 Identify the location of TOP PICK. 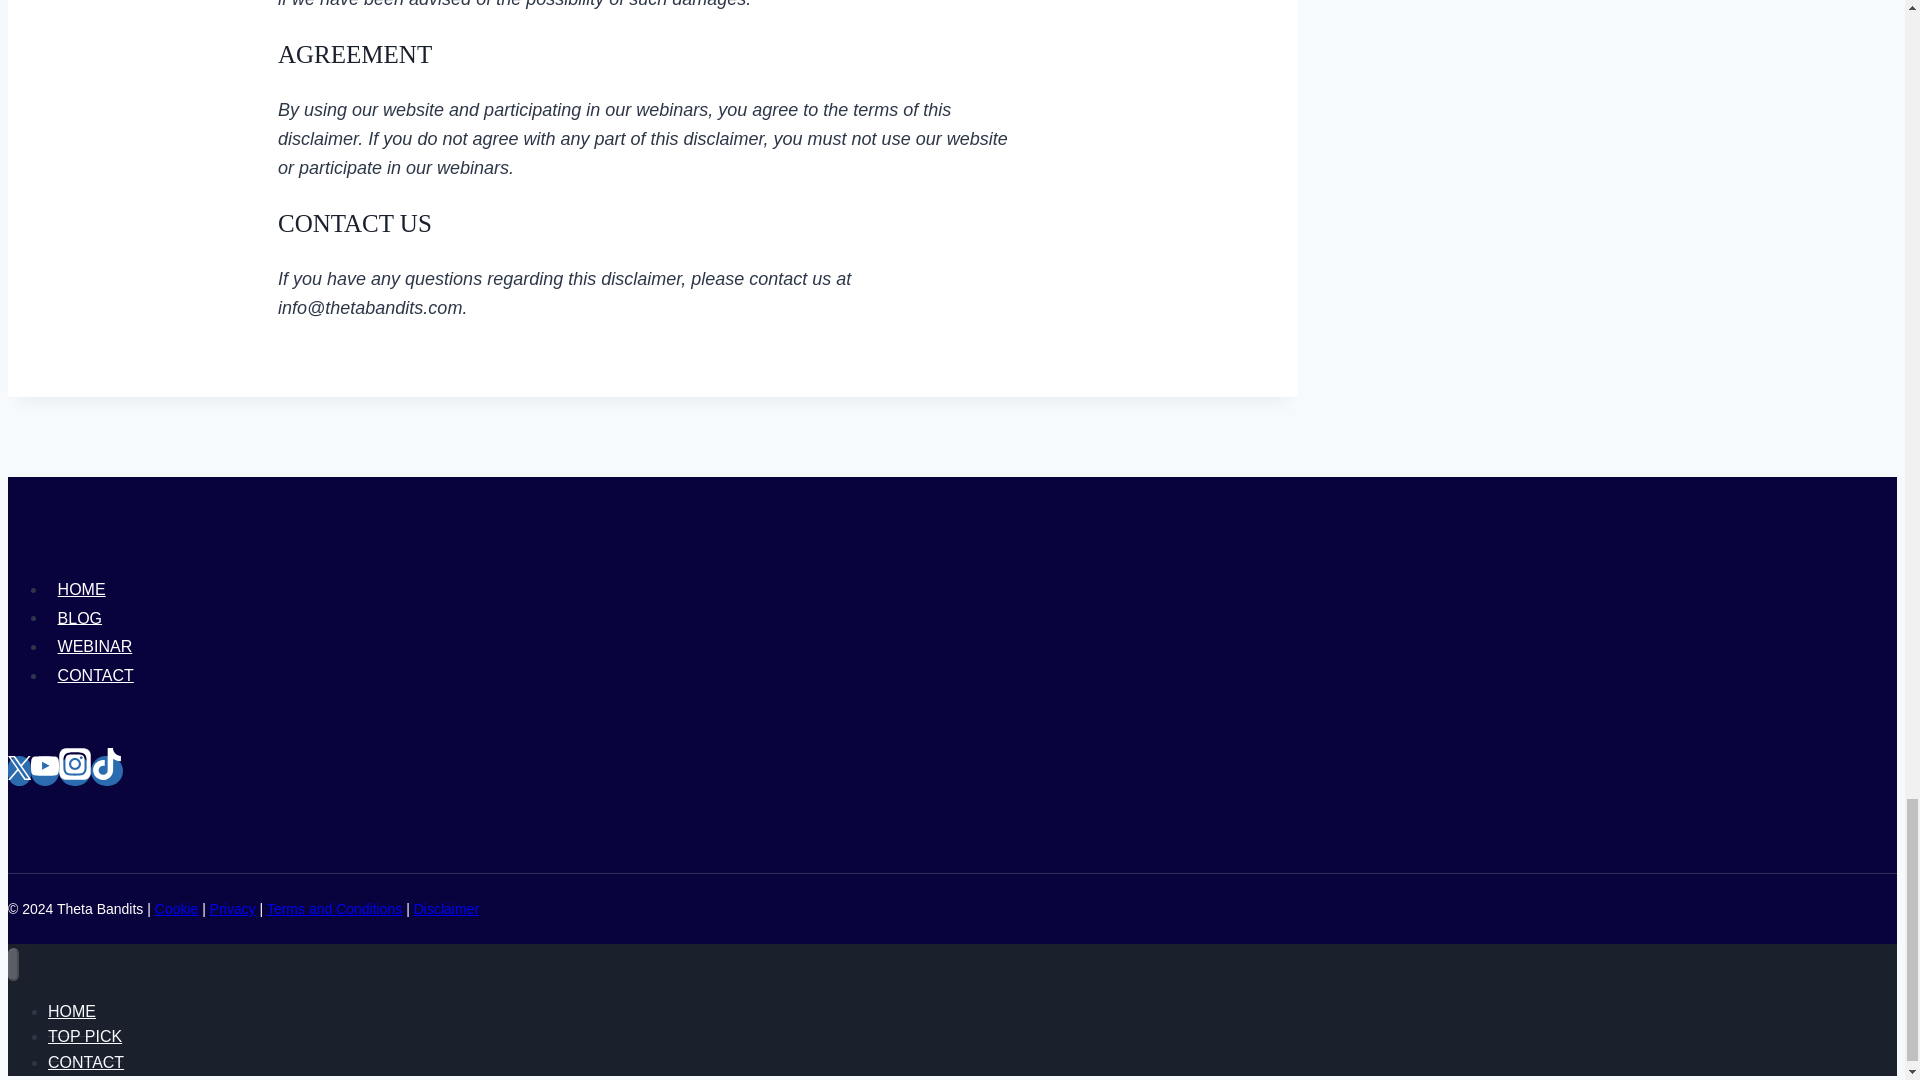
(85, 1036).